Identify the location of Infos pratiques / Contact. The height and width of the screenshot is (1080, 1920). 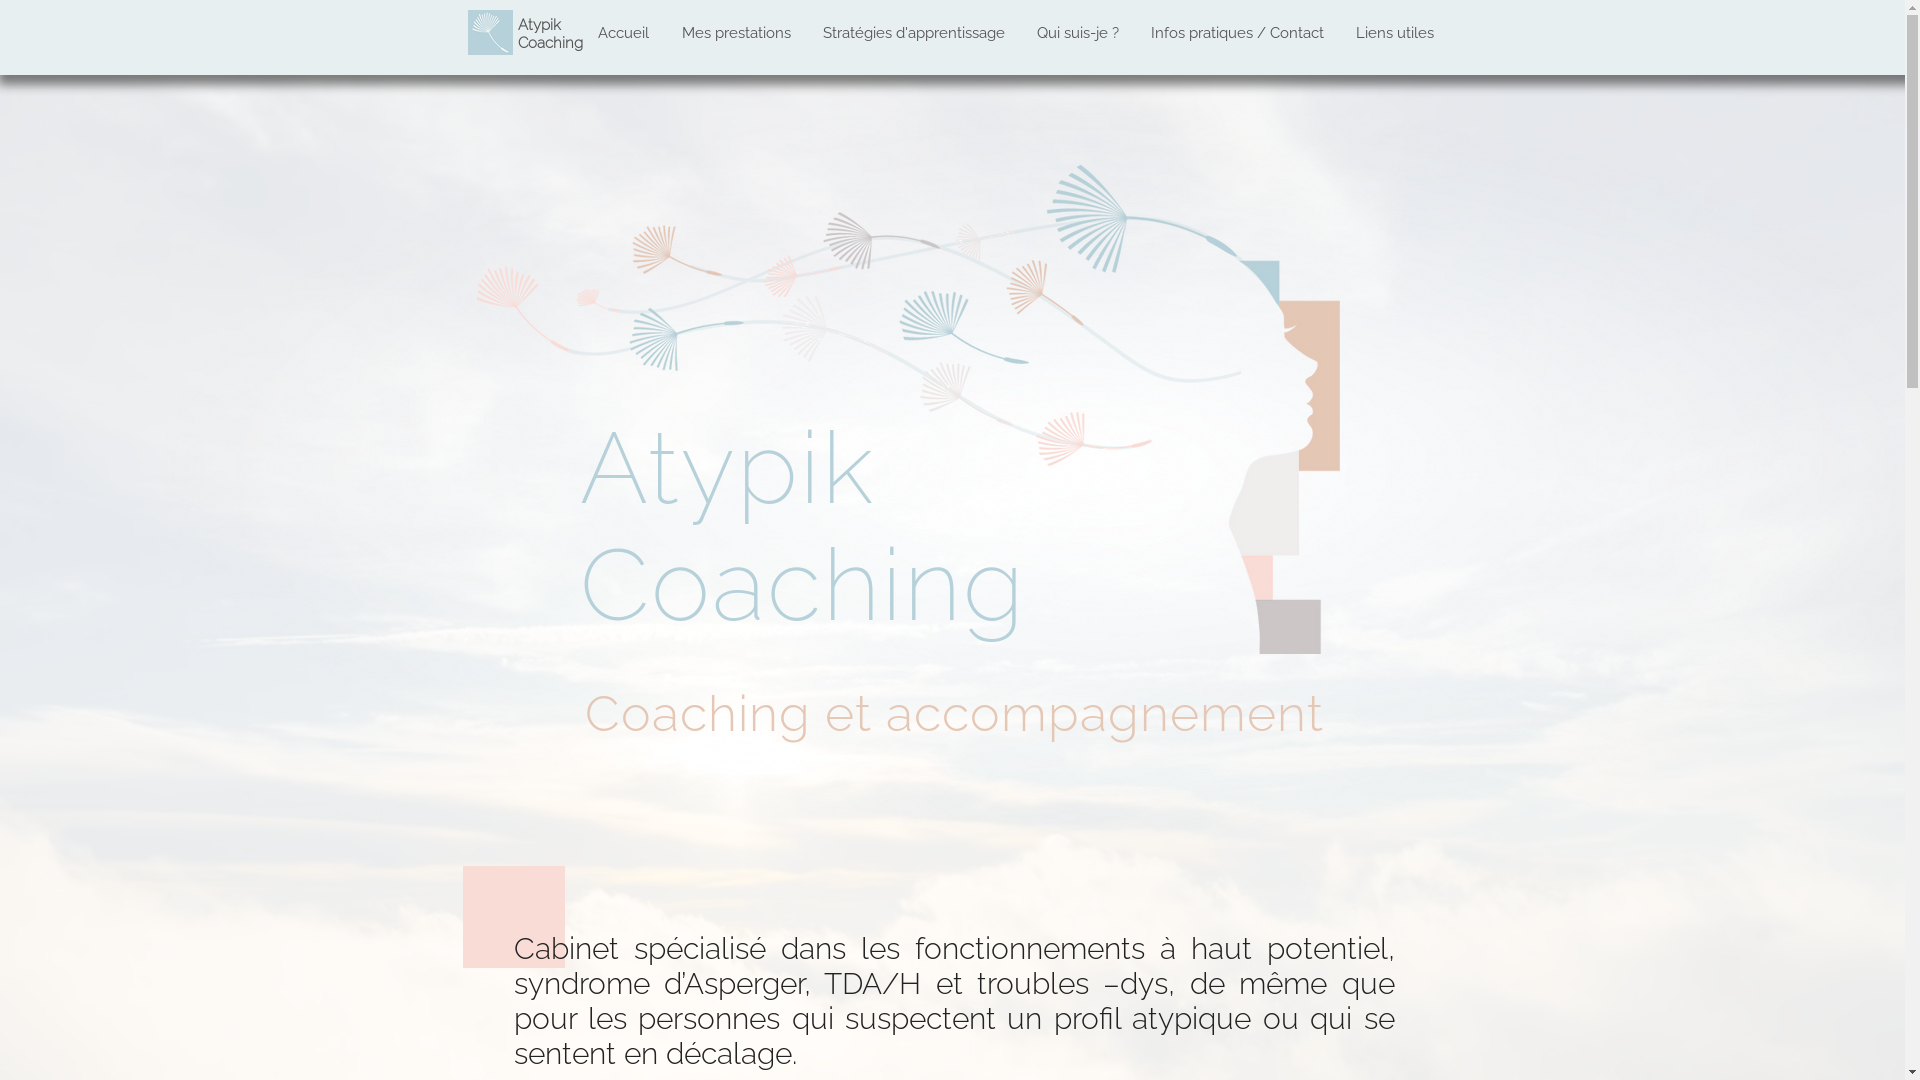
(1238, 33).